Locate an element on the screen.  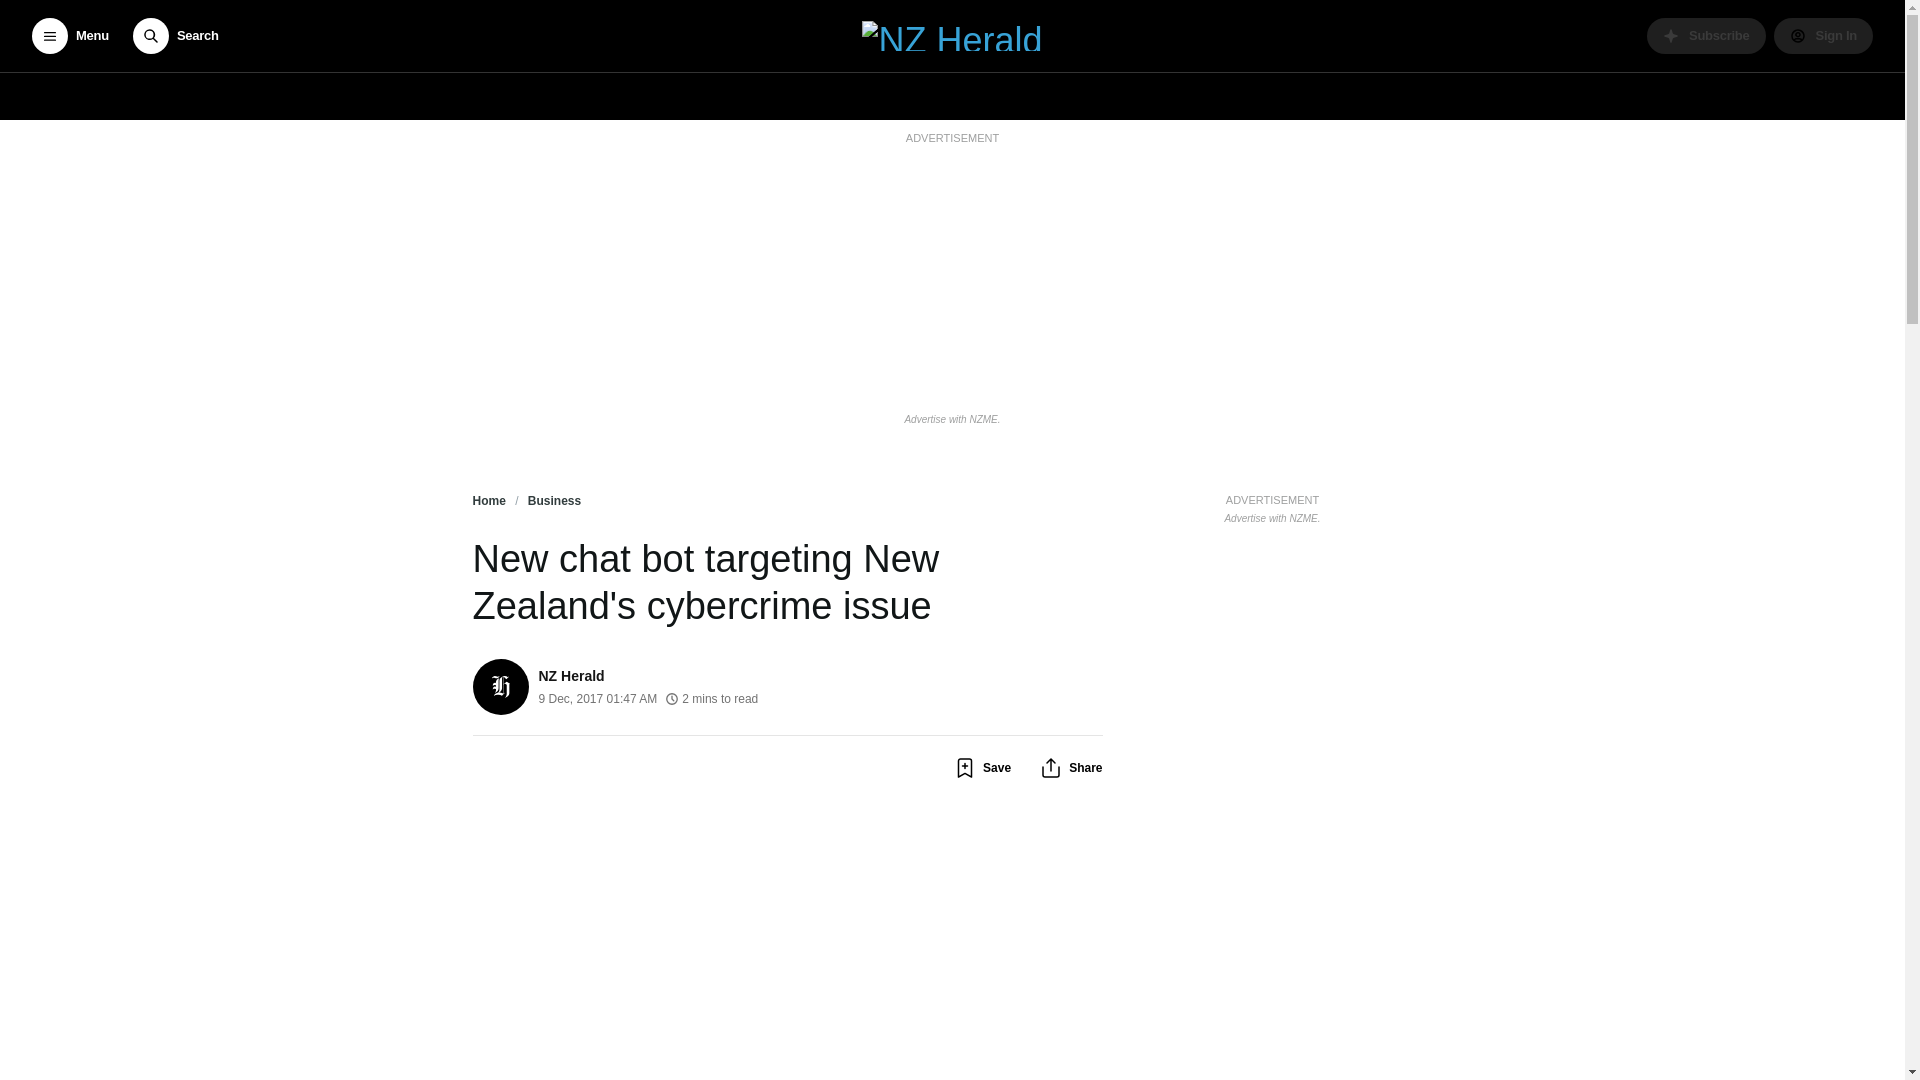
Subscribe is located at coordinates (1706, 36).